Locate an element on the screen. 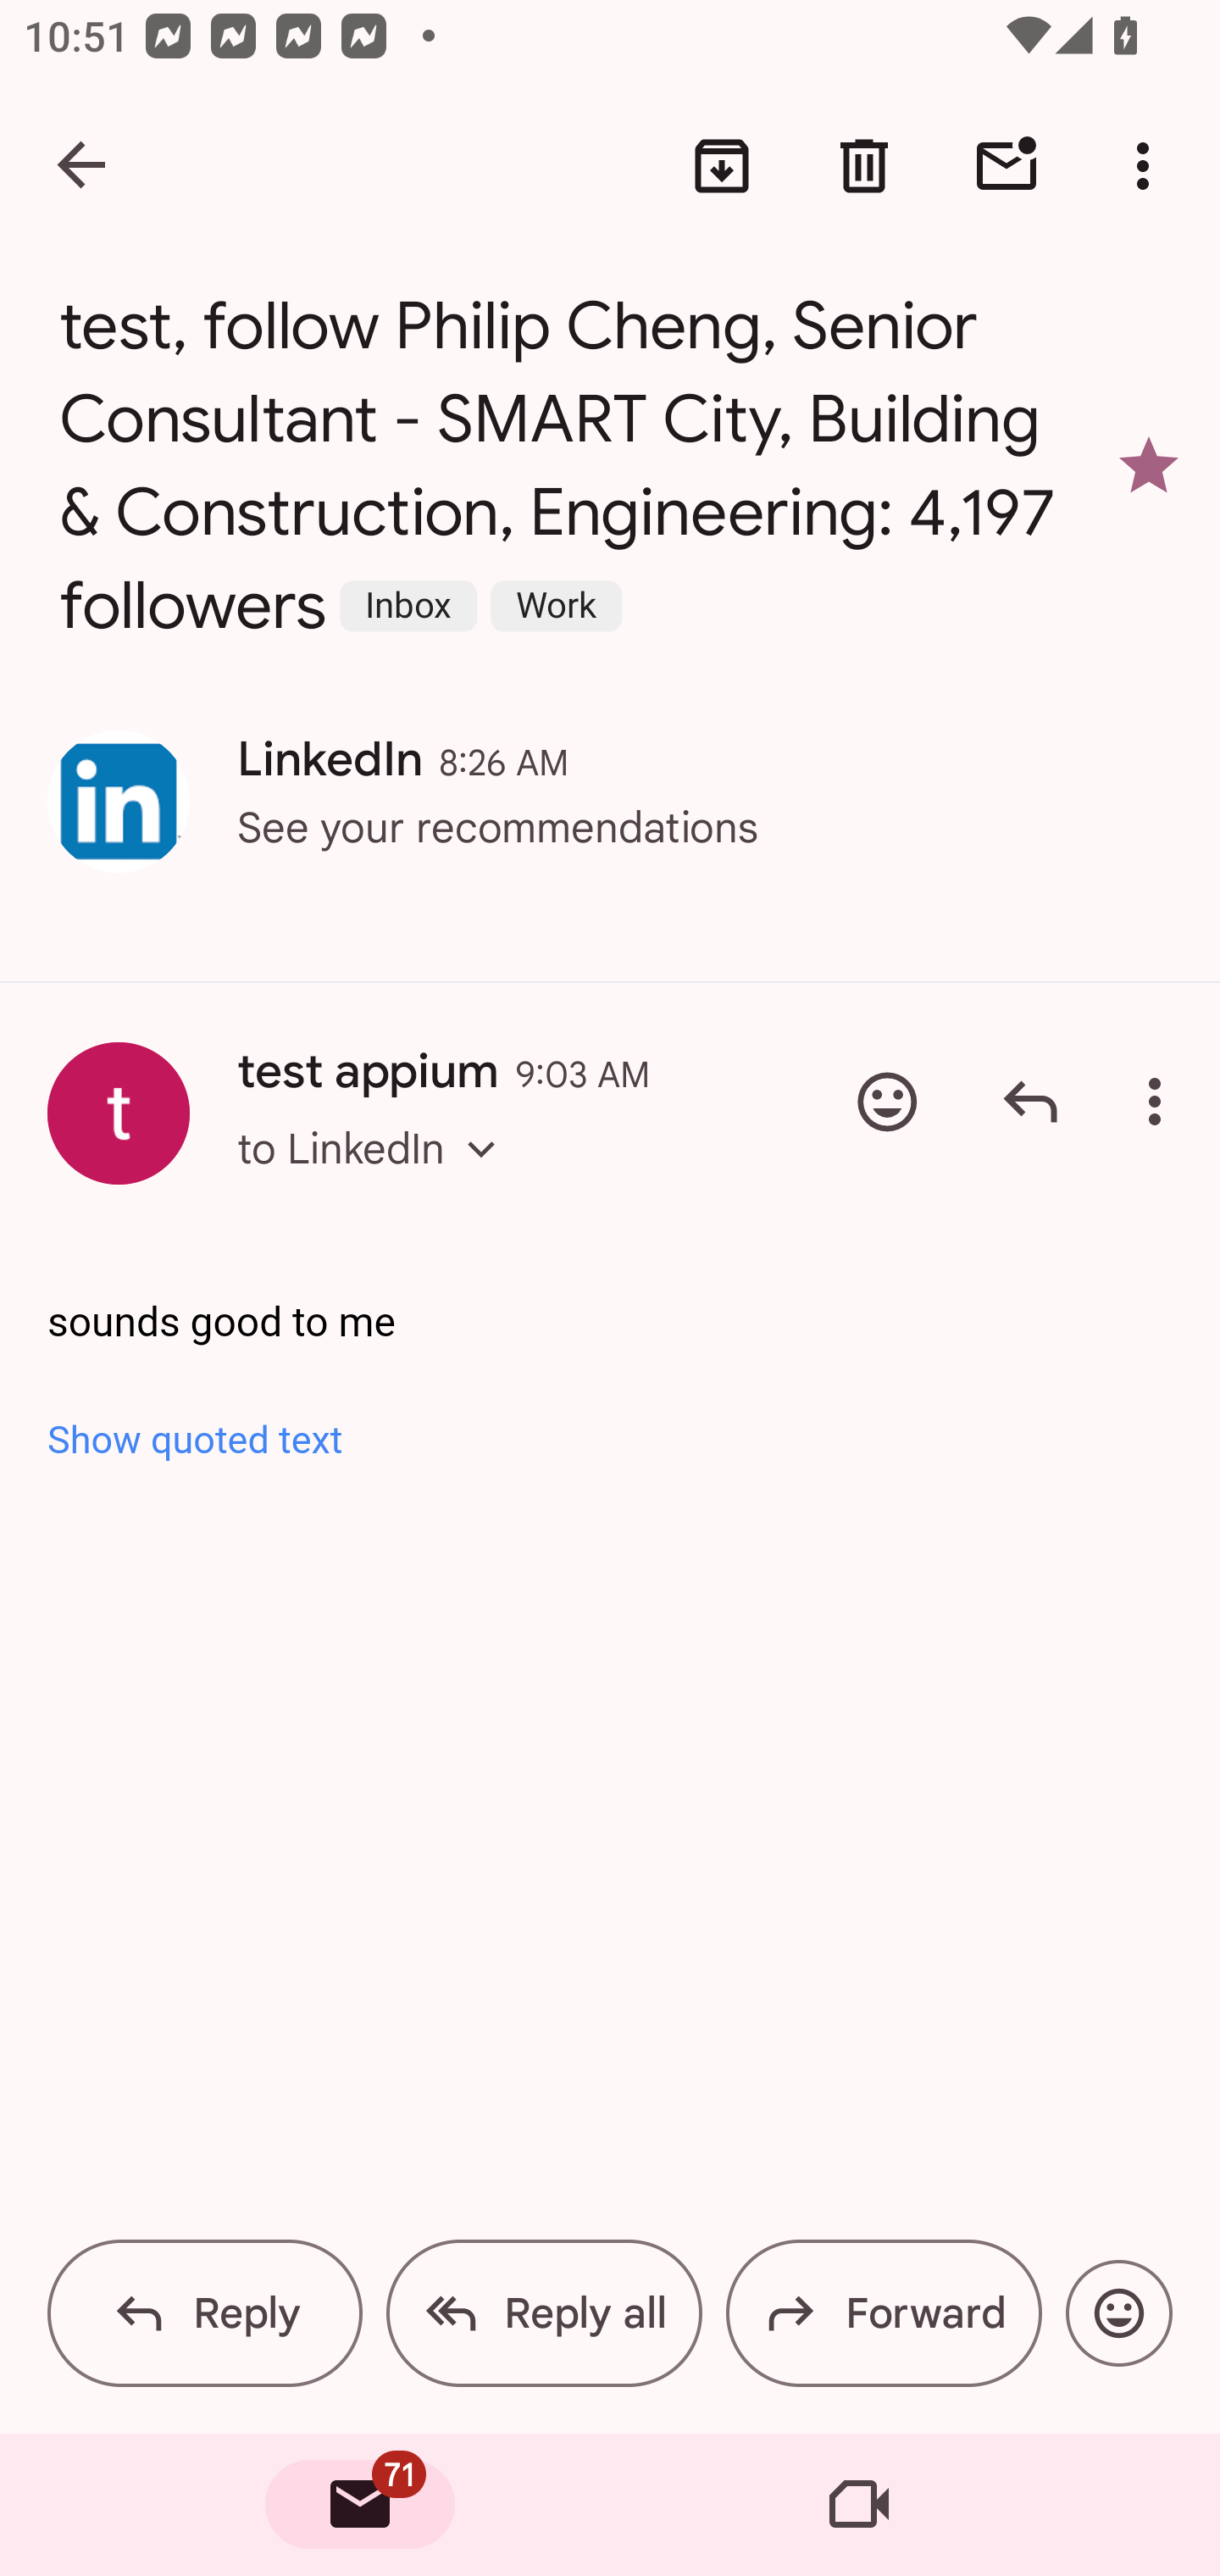 This screenshot has height=2576, width=1220. Add emoji reaction is located at coordinates (1118, 2313).